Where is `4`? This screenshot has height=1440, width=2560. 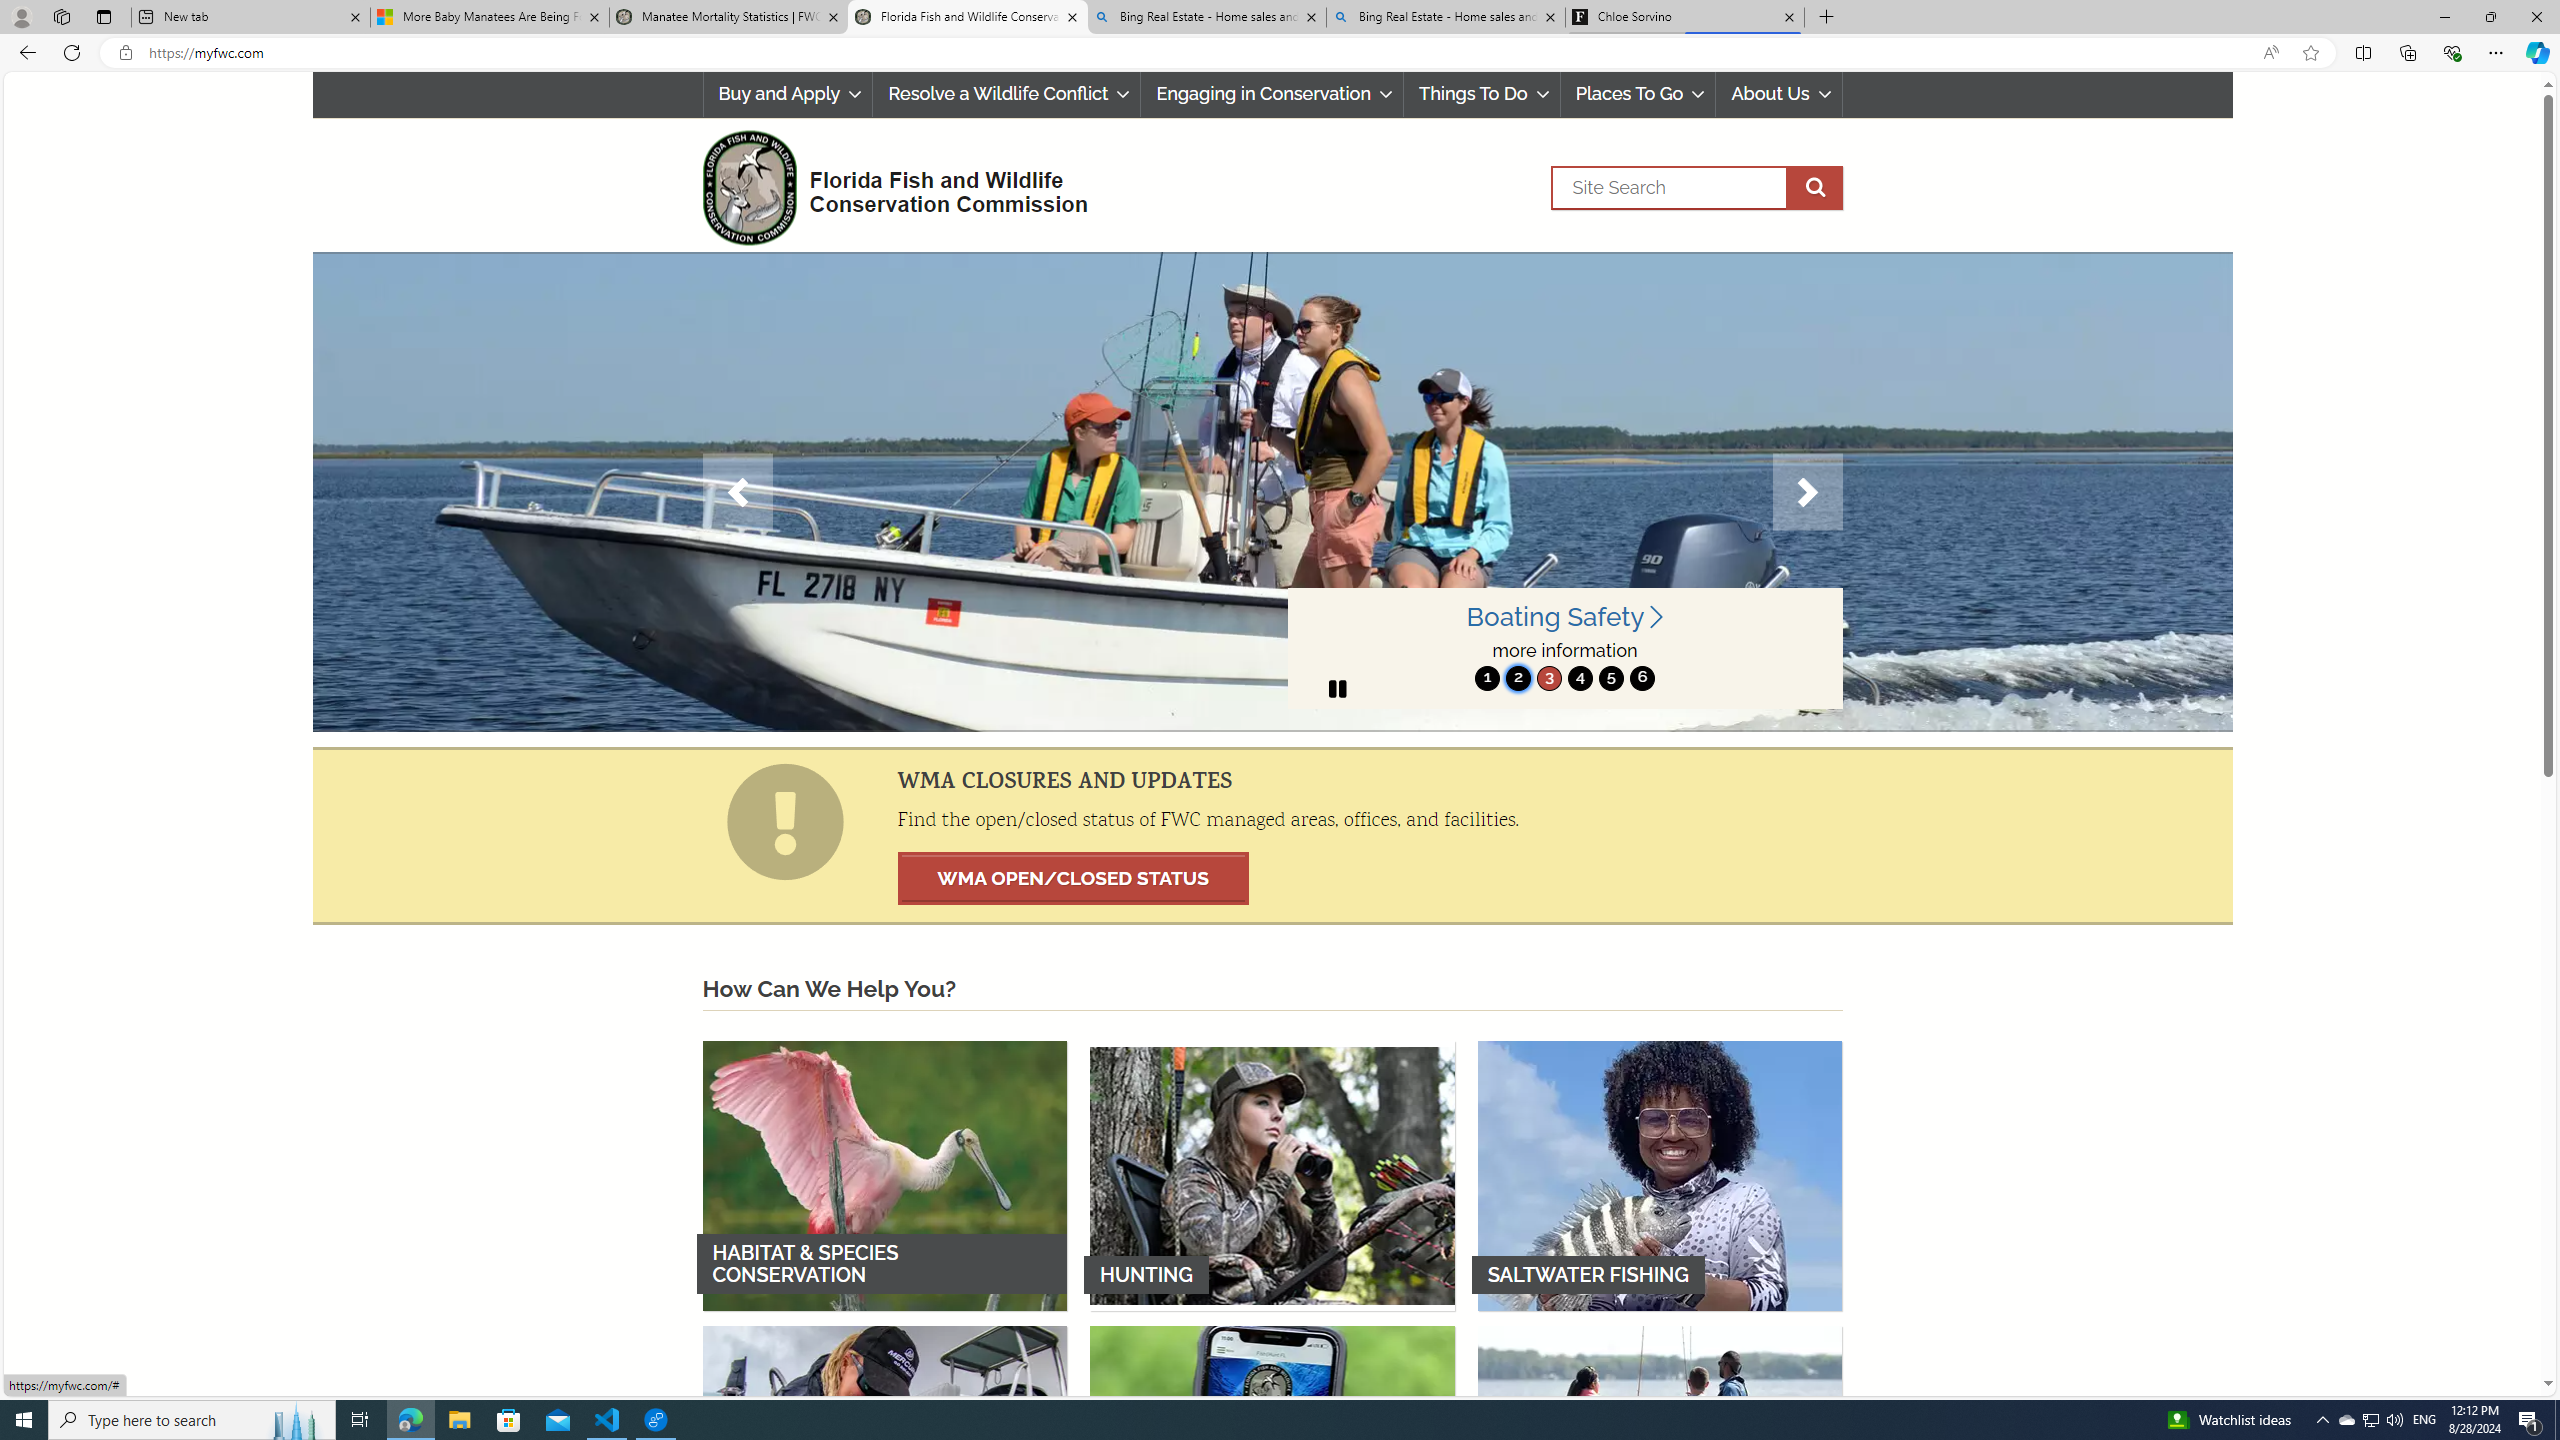 4 is located at coordinates (1579, 678).